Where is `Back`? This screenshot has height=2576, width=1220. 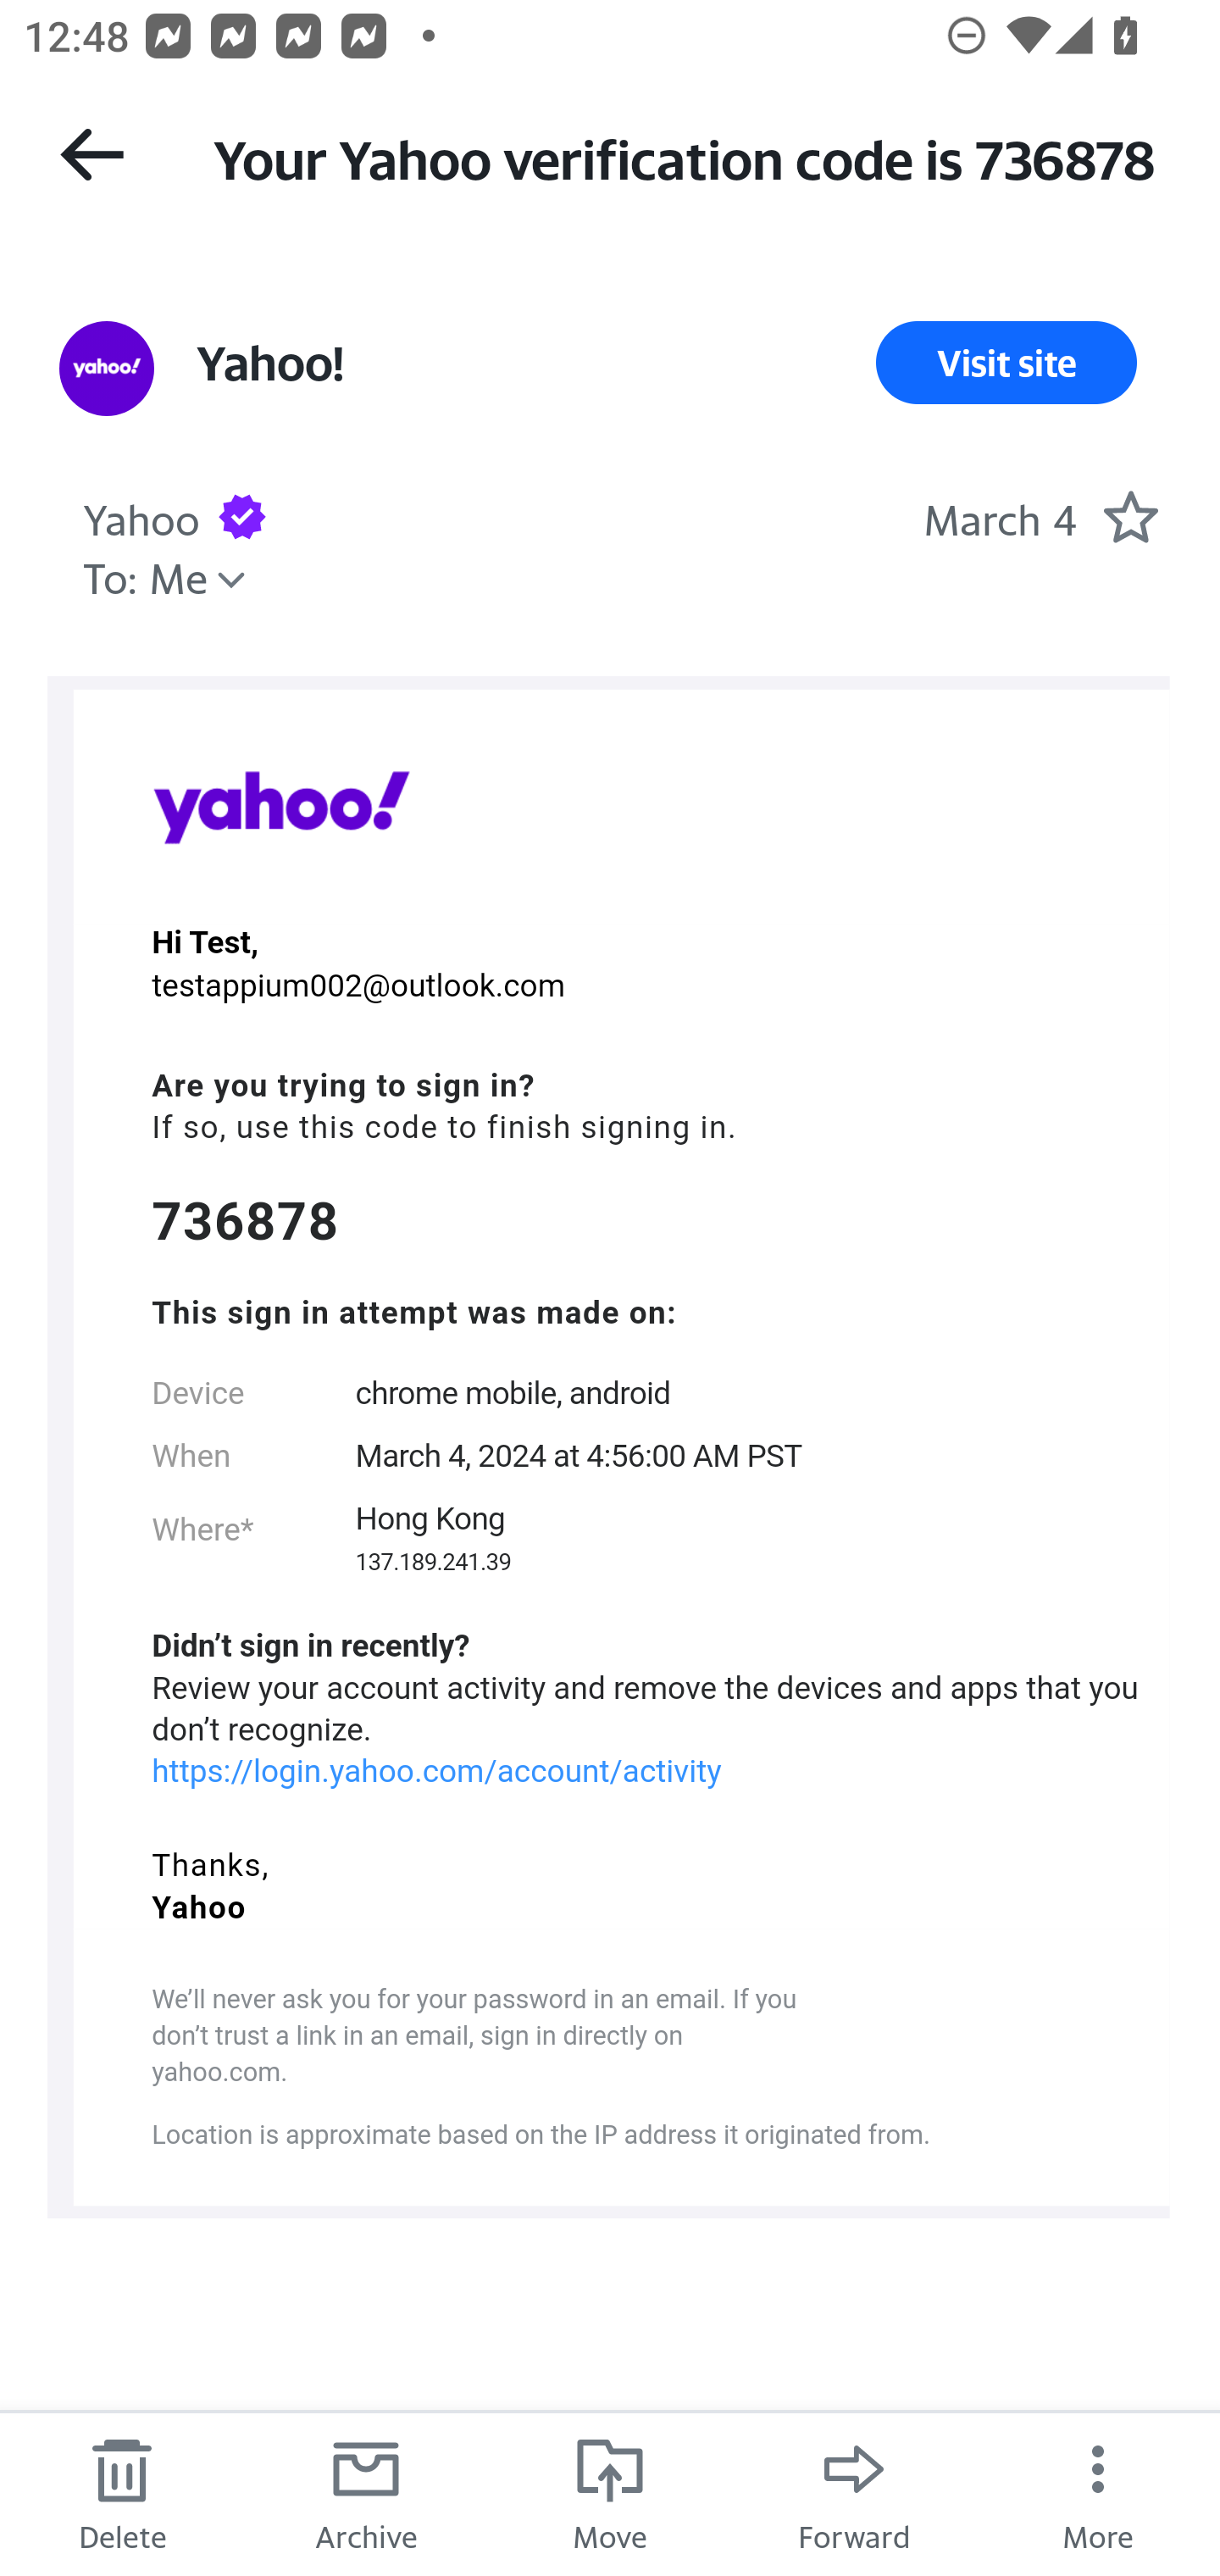 Back is located at coordinates (91, 154).